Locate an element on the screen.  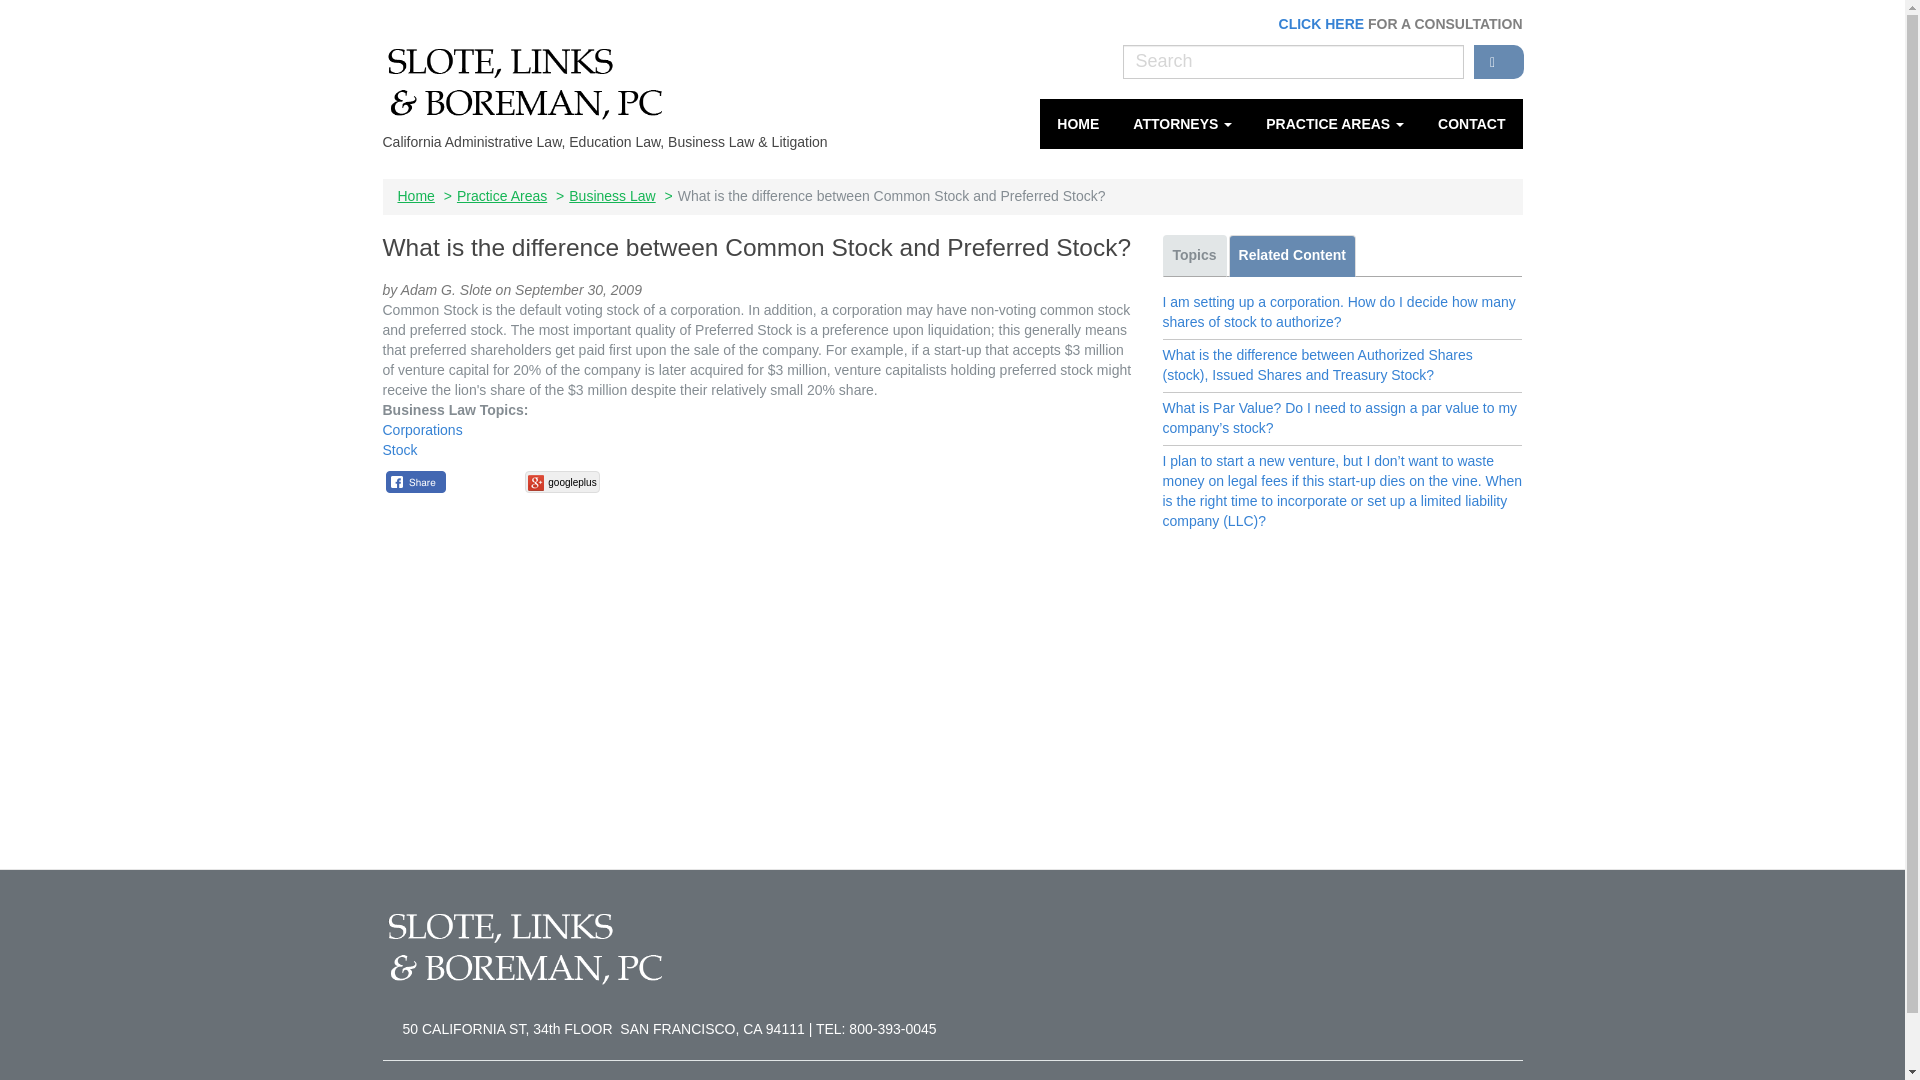
Home is located at coordinates (1078, 124).